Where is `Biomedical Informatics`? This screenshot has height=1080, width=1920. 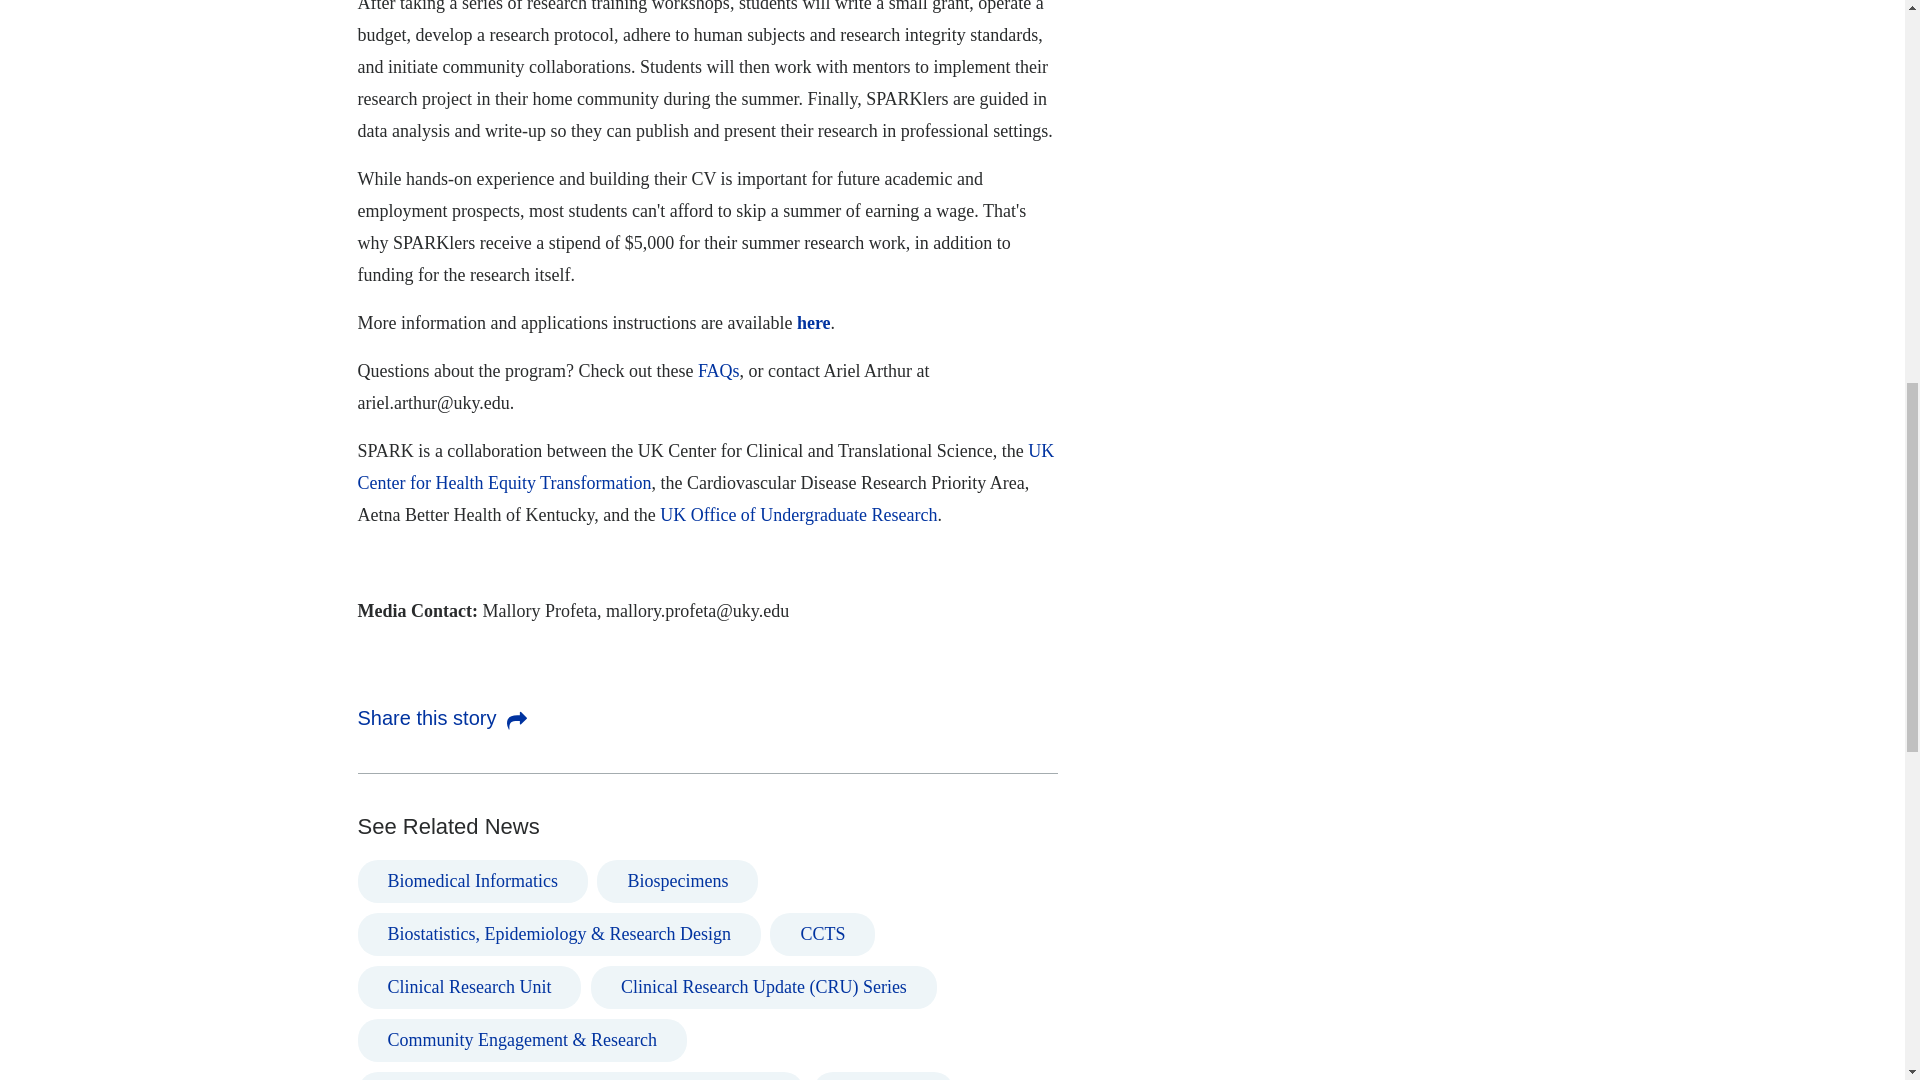
Biomedical Informatics is located at coordinates (472, 880).